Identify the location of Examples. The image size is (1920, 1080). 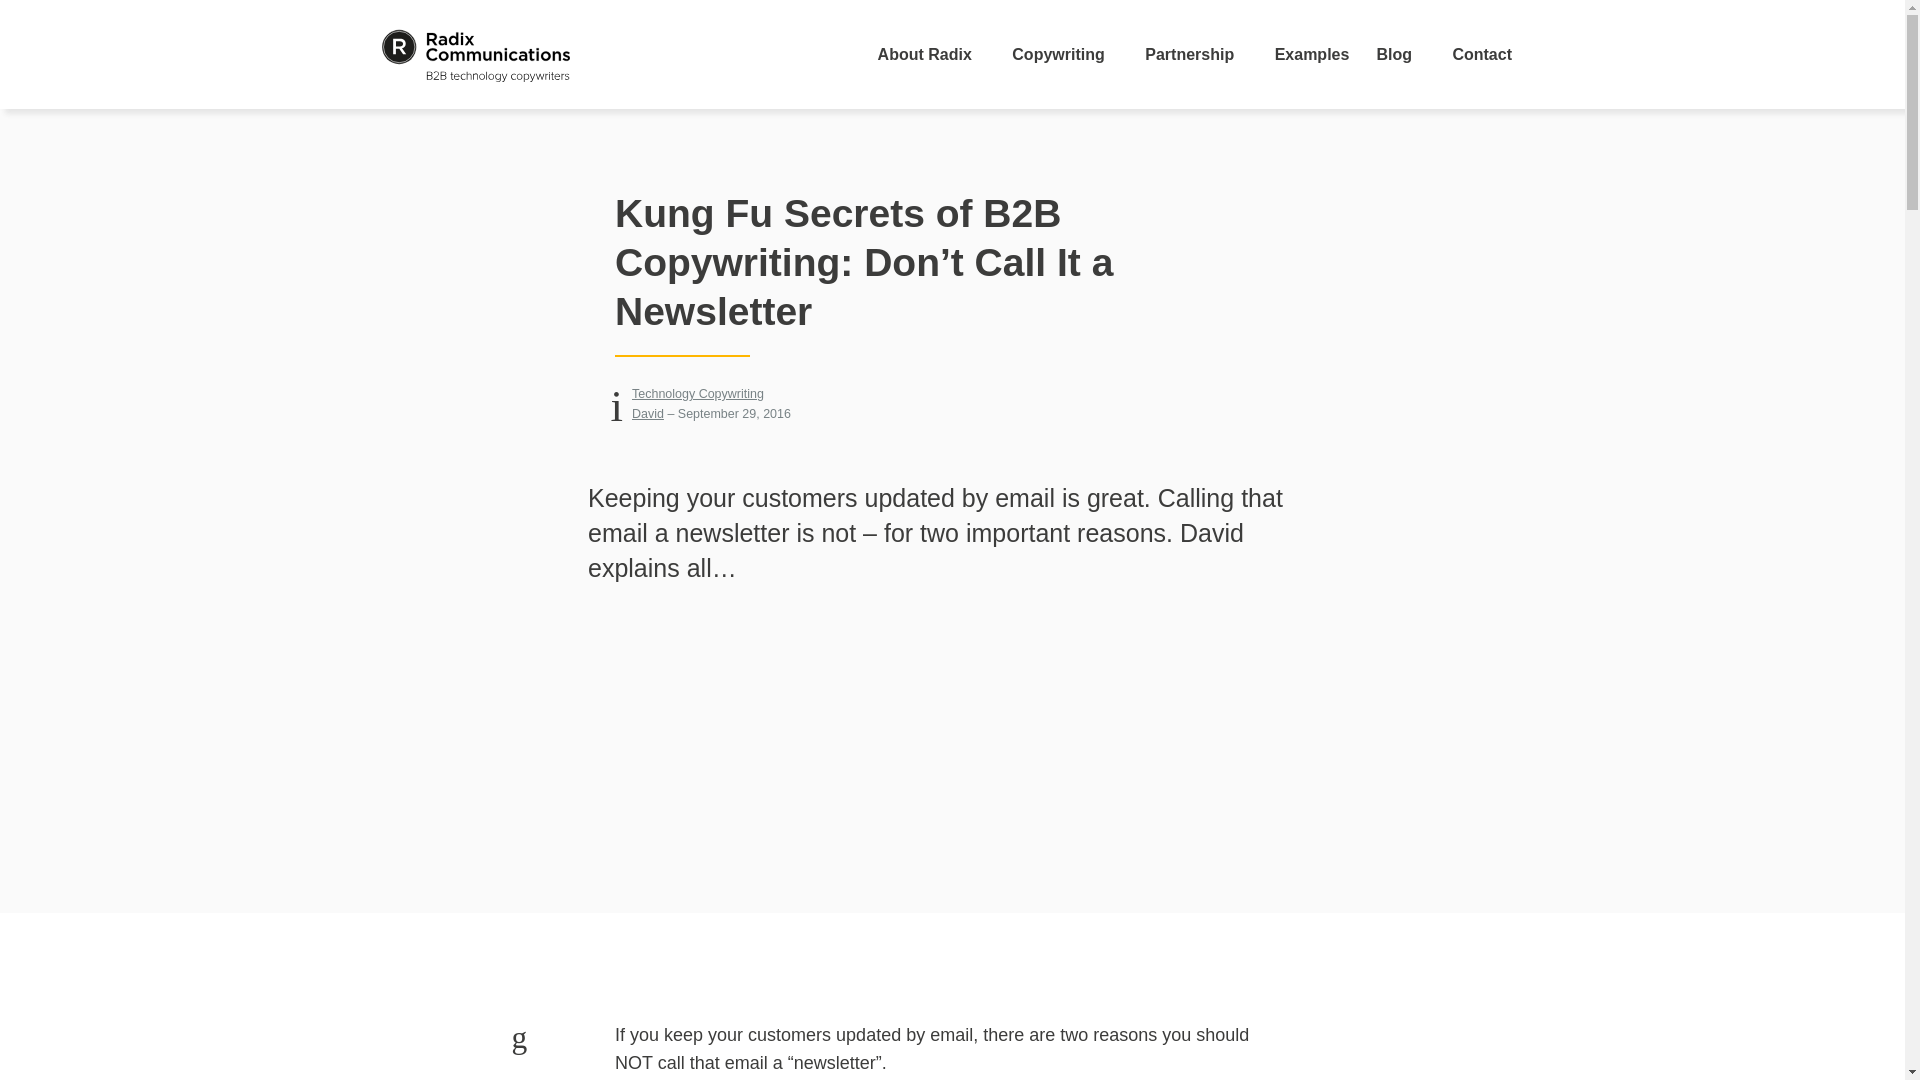
(1312, 54).